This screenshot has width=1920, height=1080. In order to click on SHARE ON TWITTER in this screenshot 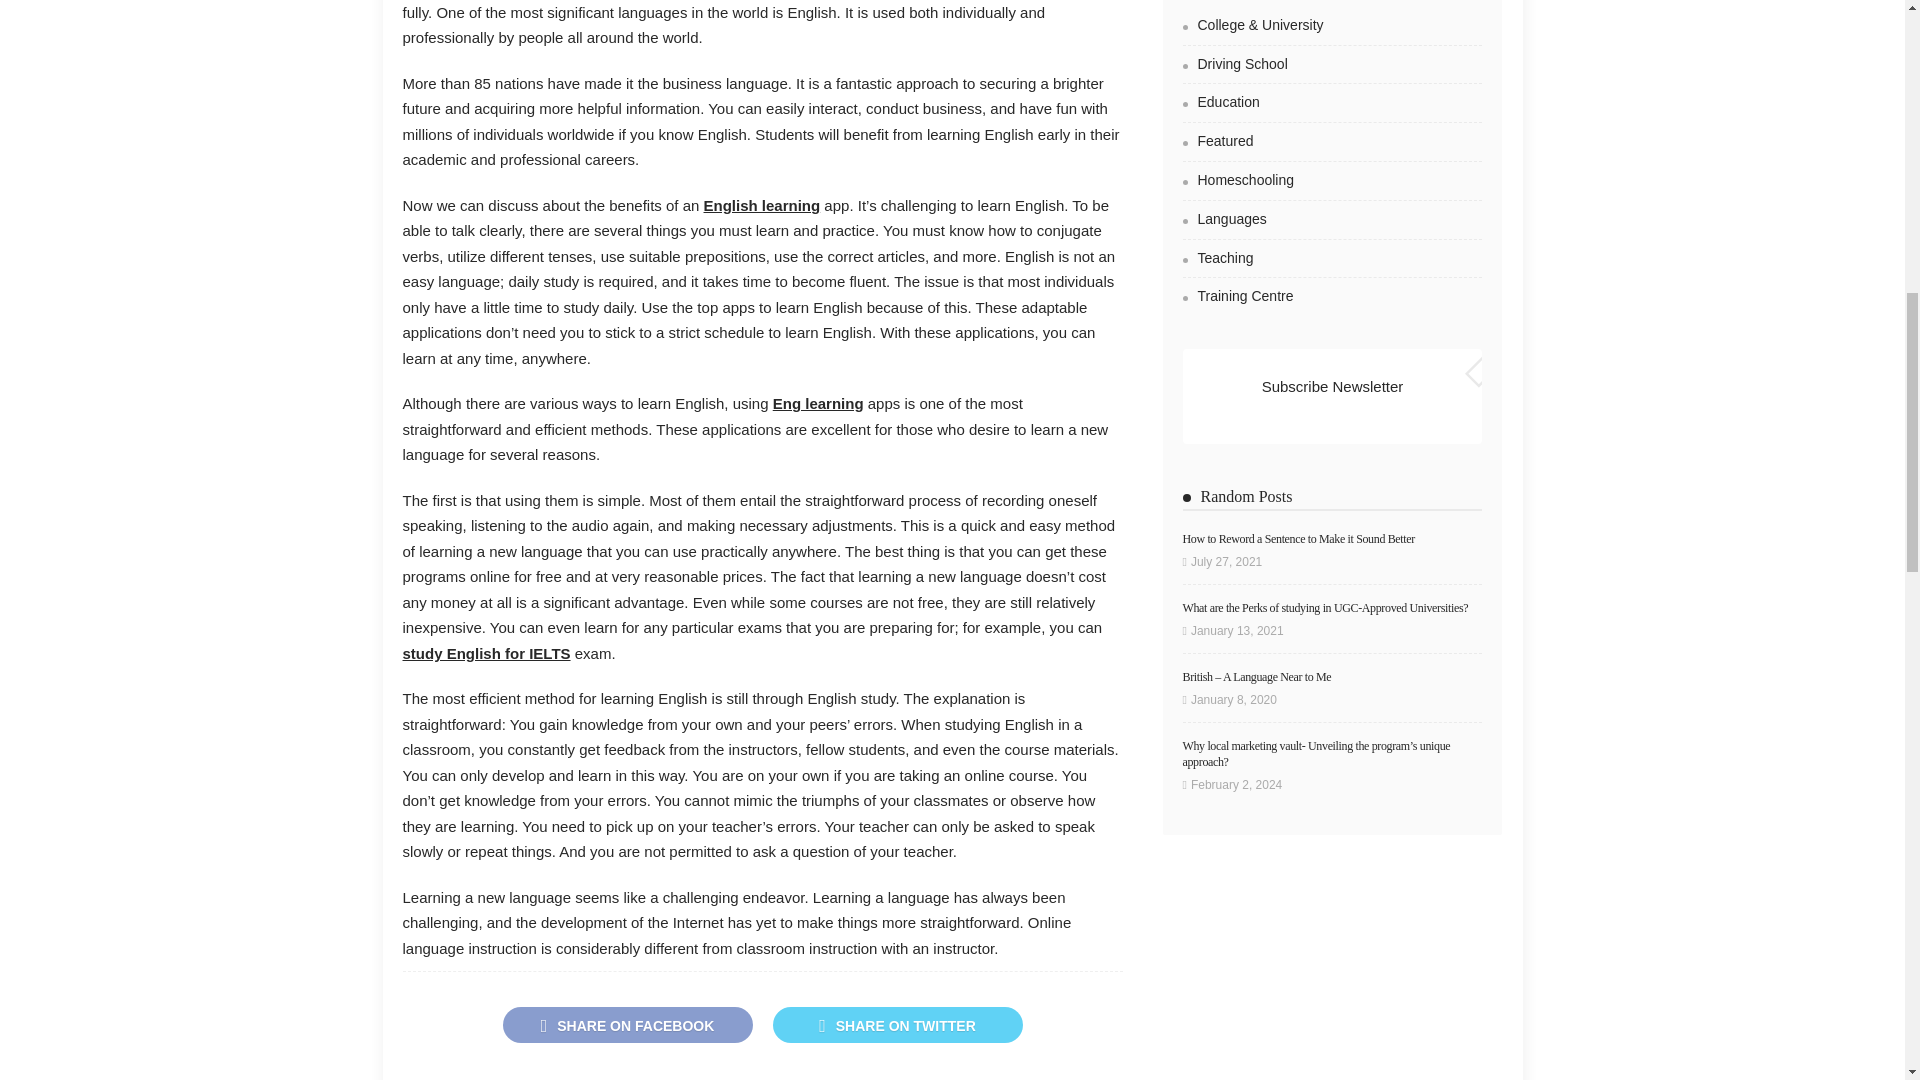, I will do `click(896, 1024)`.